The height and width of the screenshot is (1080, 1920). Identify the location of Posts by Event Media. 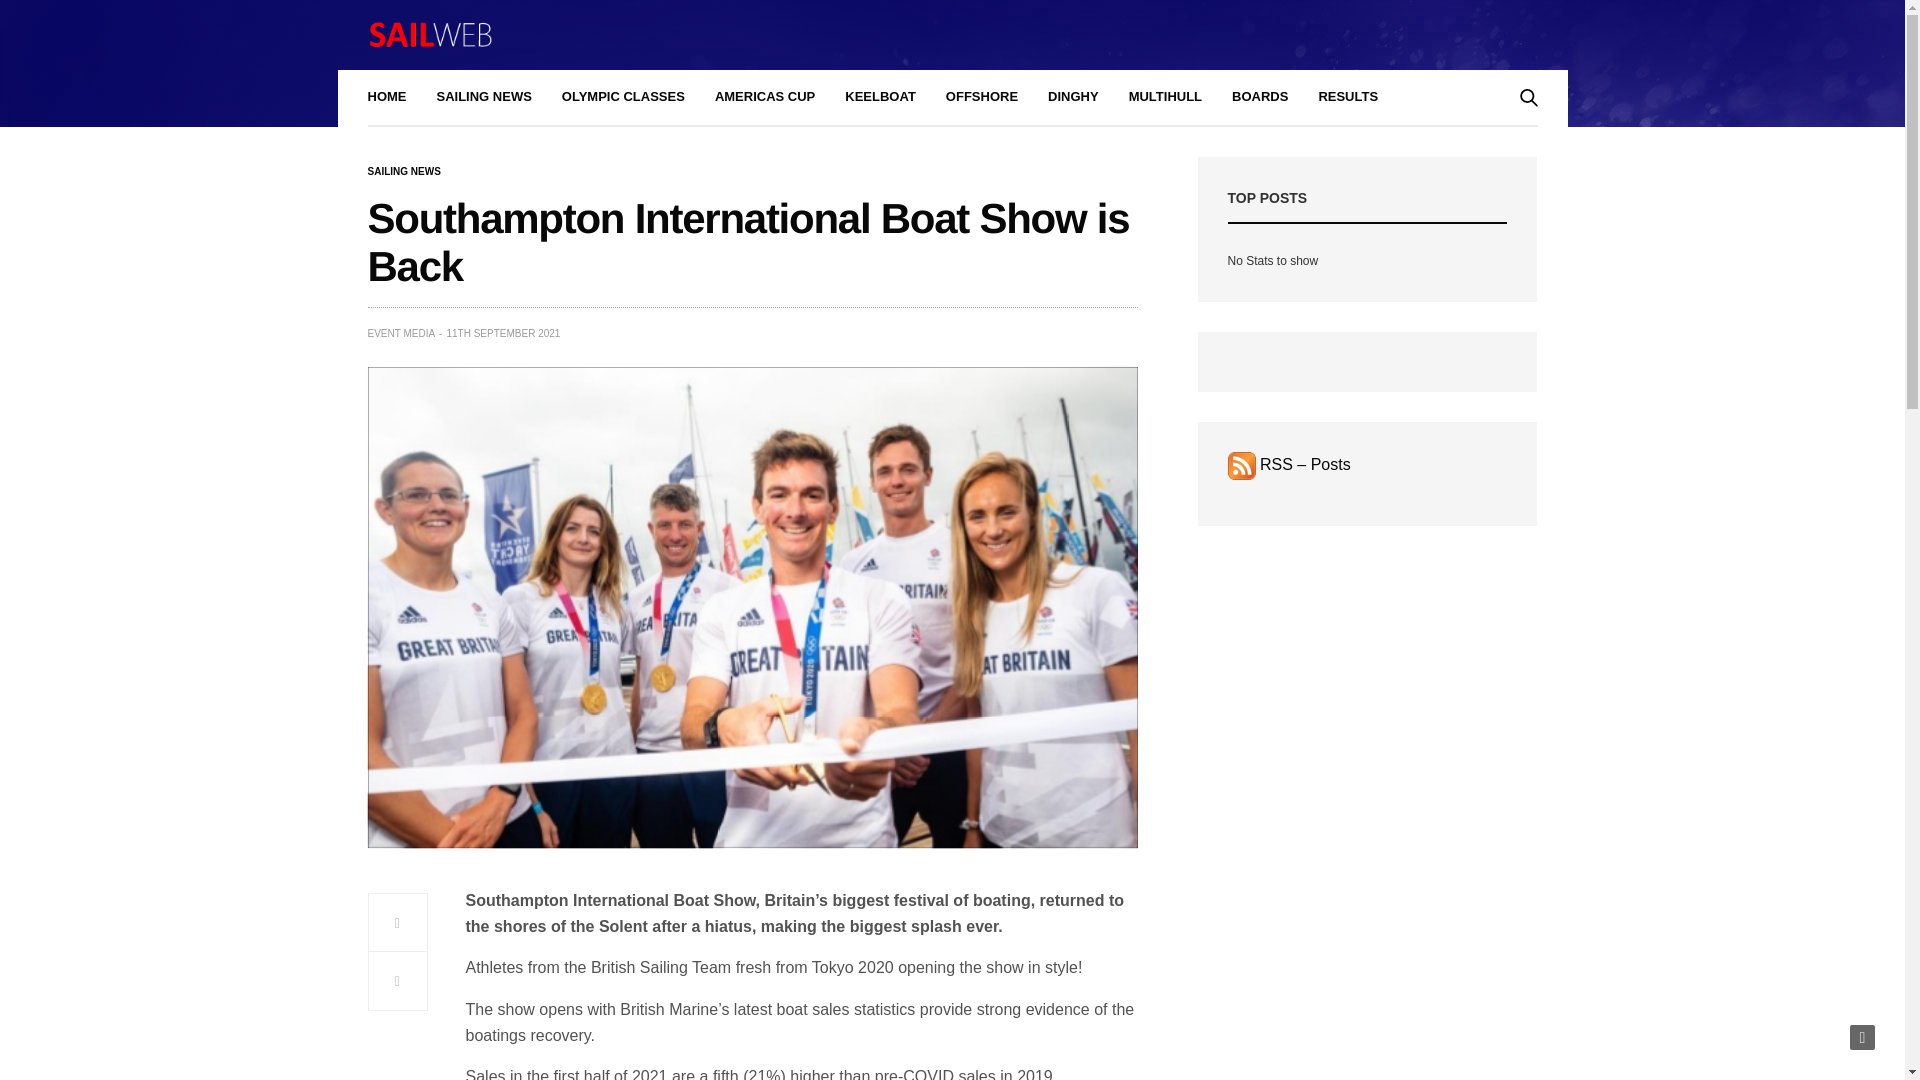
(402, 334).